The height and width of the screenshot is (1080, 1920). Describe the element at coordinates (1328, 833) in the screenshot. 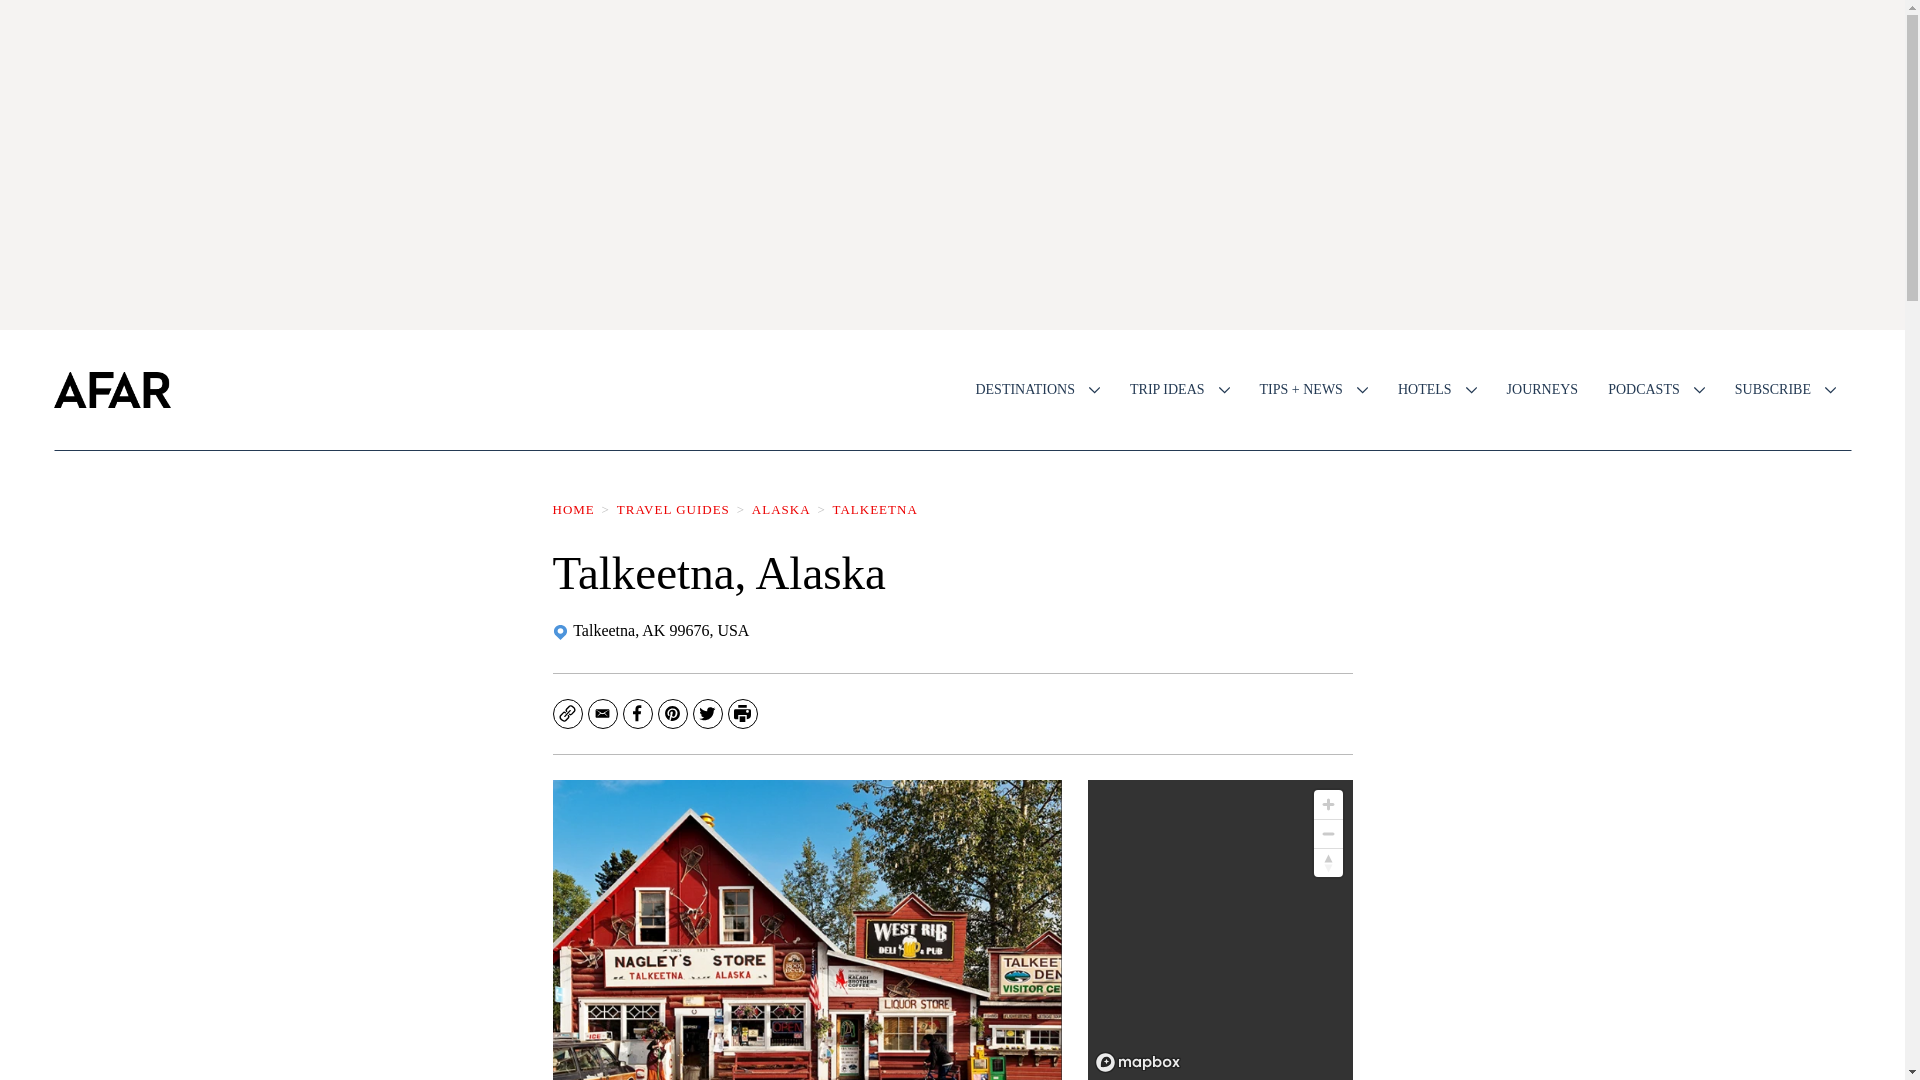

I see `Zoom out` at that location.